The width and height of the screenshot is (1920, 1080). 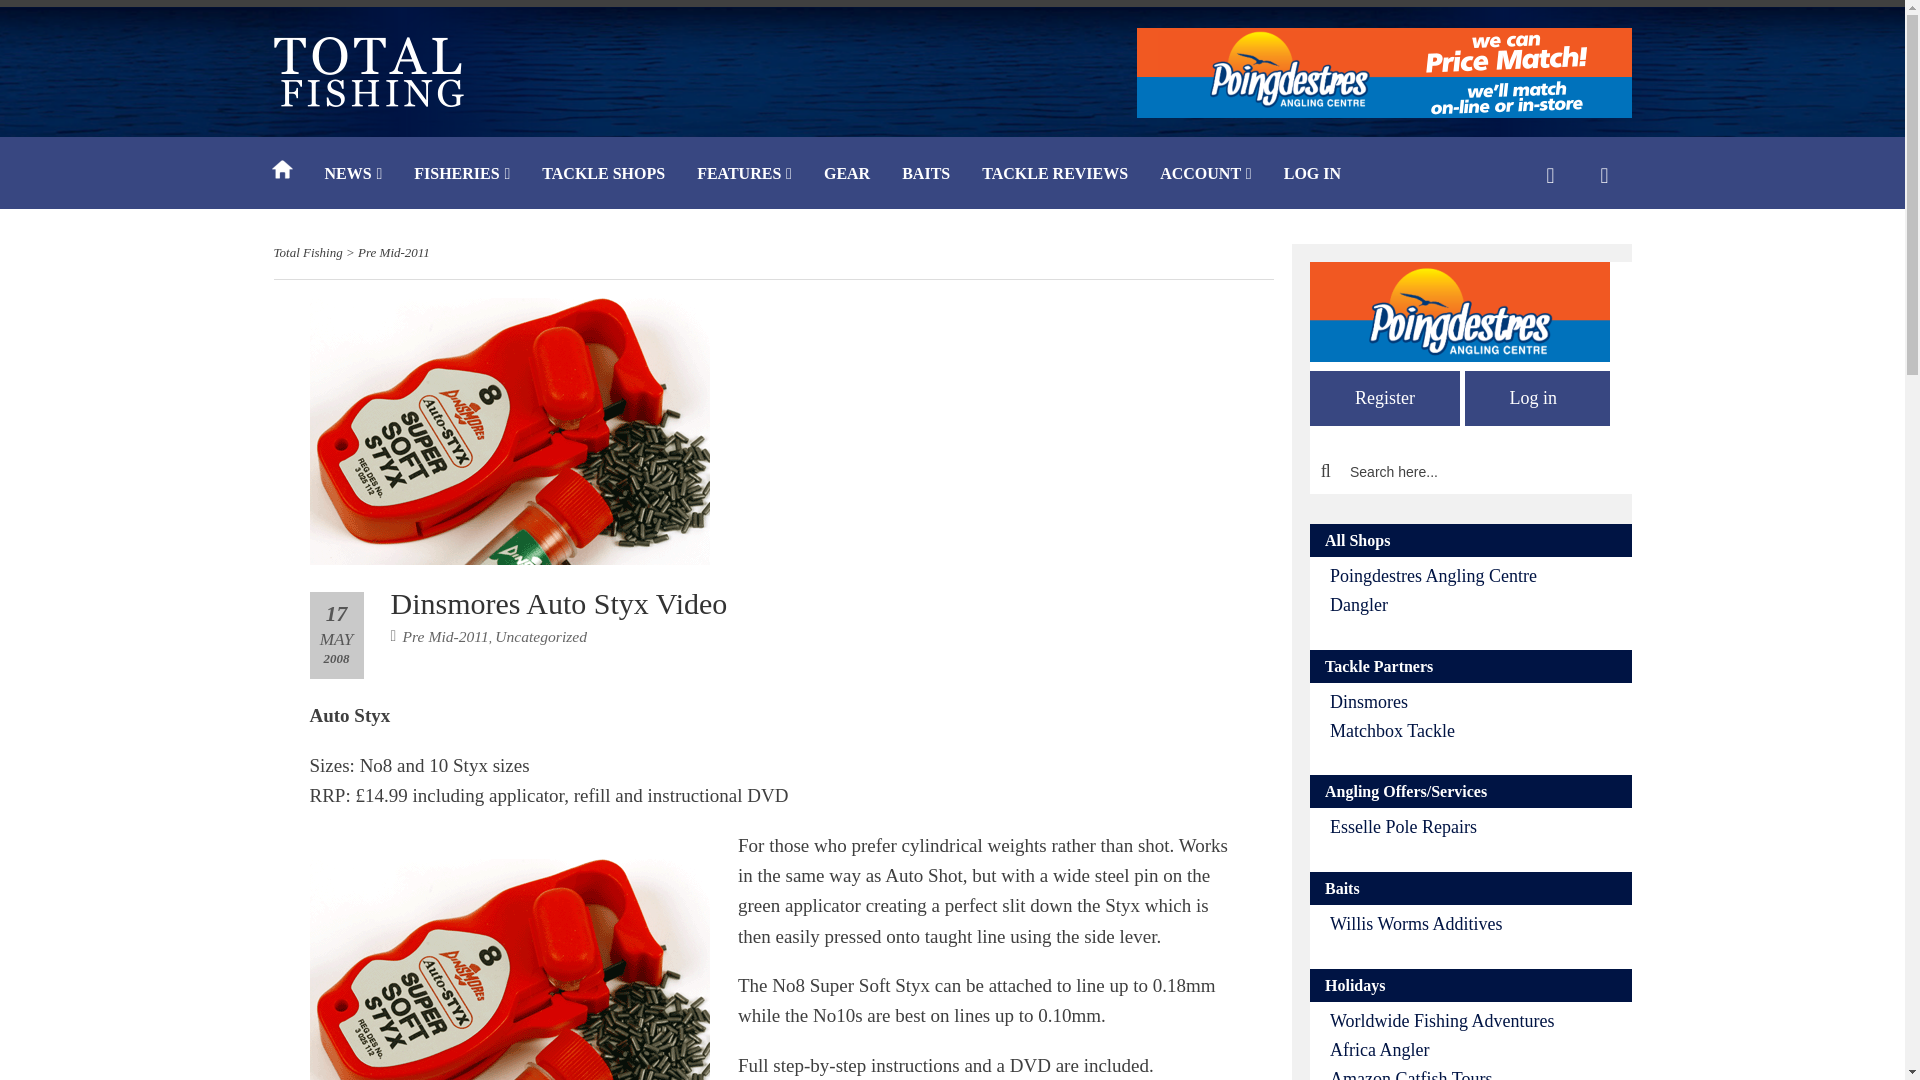 What do you see at coordinates (394, 252) in the screenshot?
I see `Go to the Pre Mid-2011 Category archives.` at bounding box center [394, 252].